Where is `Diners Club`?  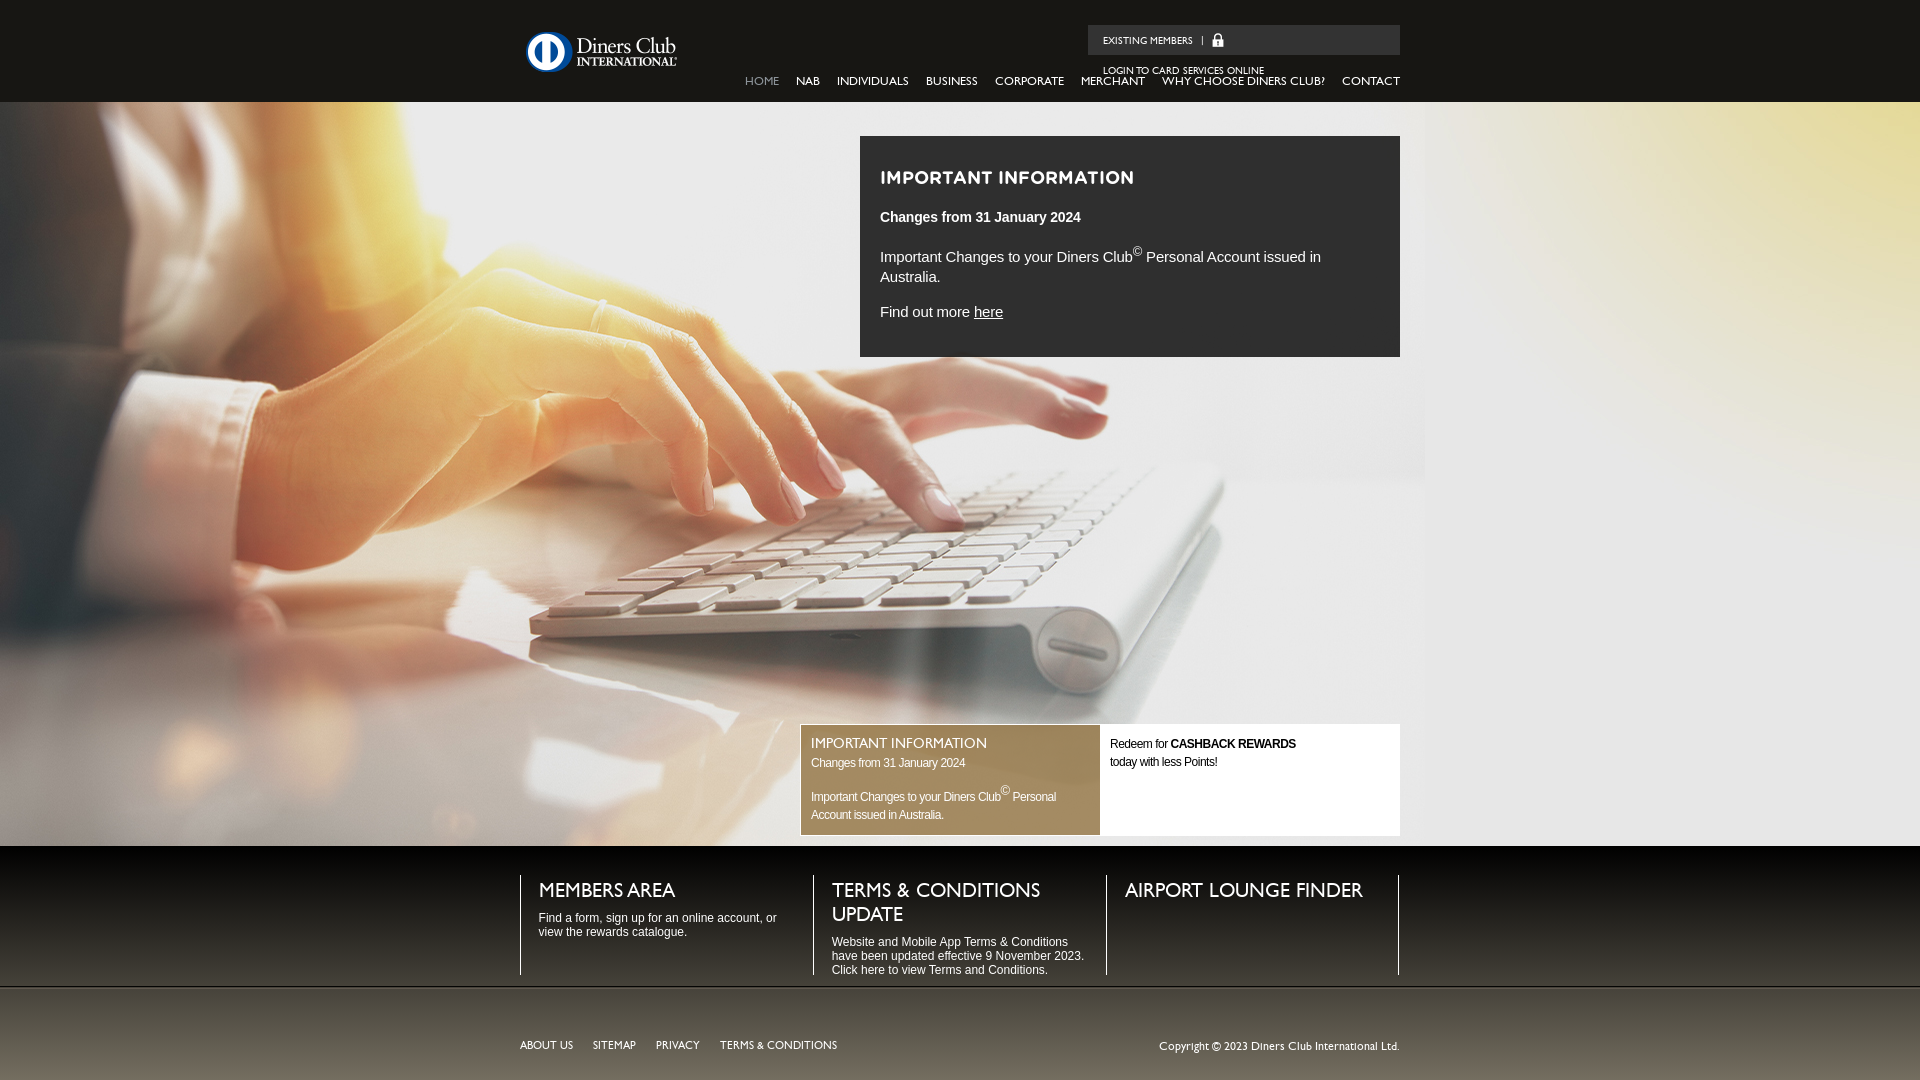
Diners Club is located at coordinates (601, 52).